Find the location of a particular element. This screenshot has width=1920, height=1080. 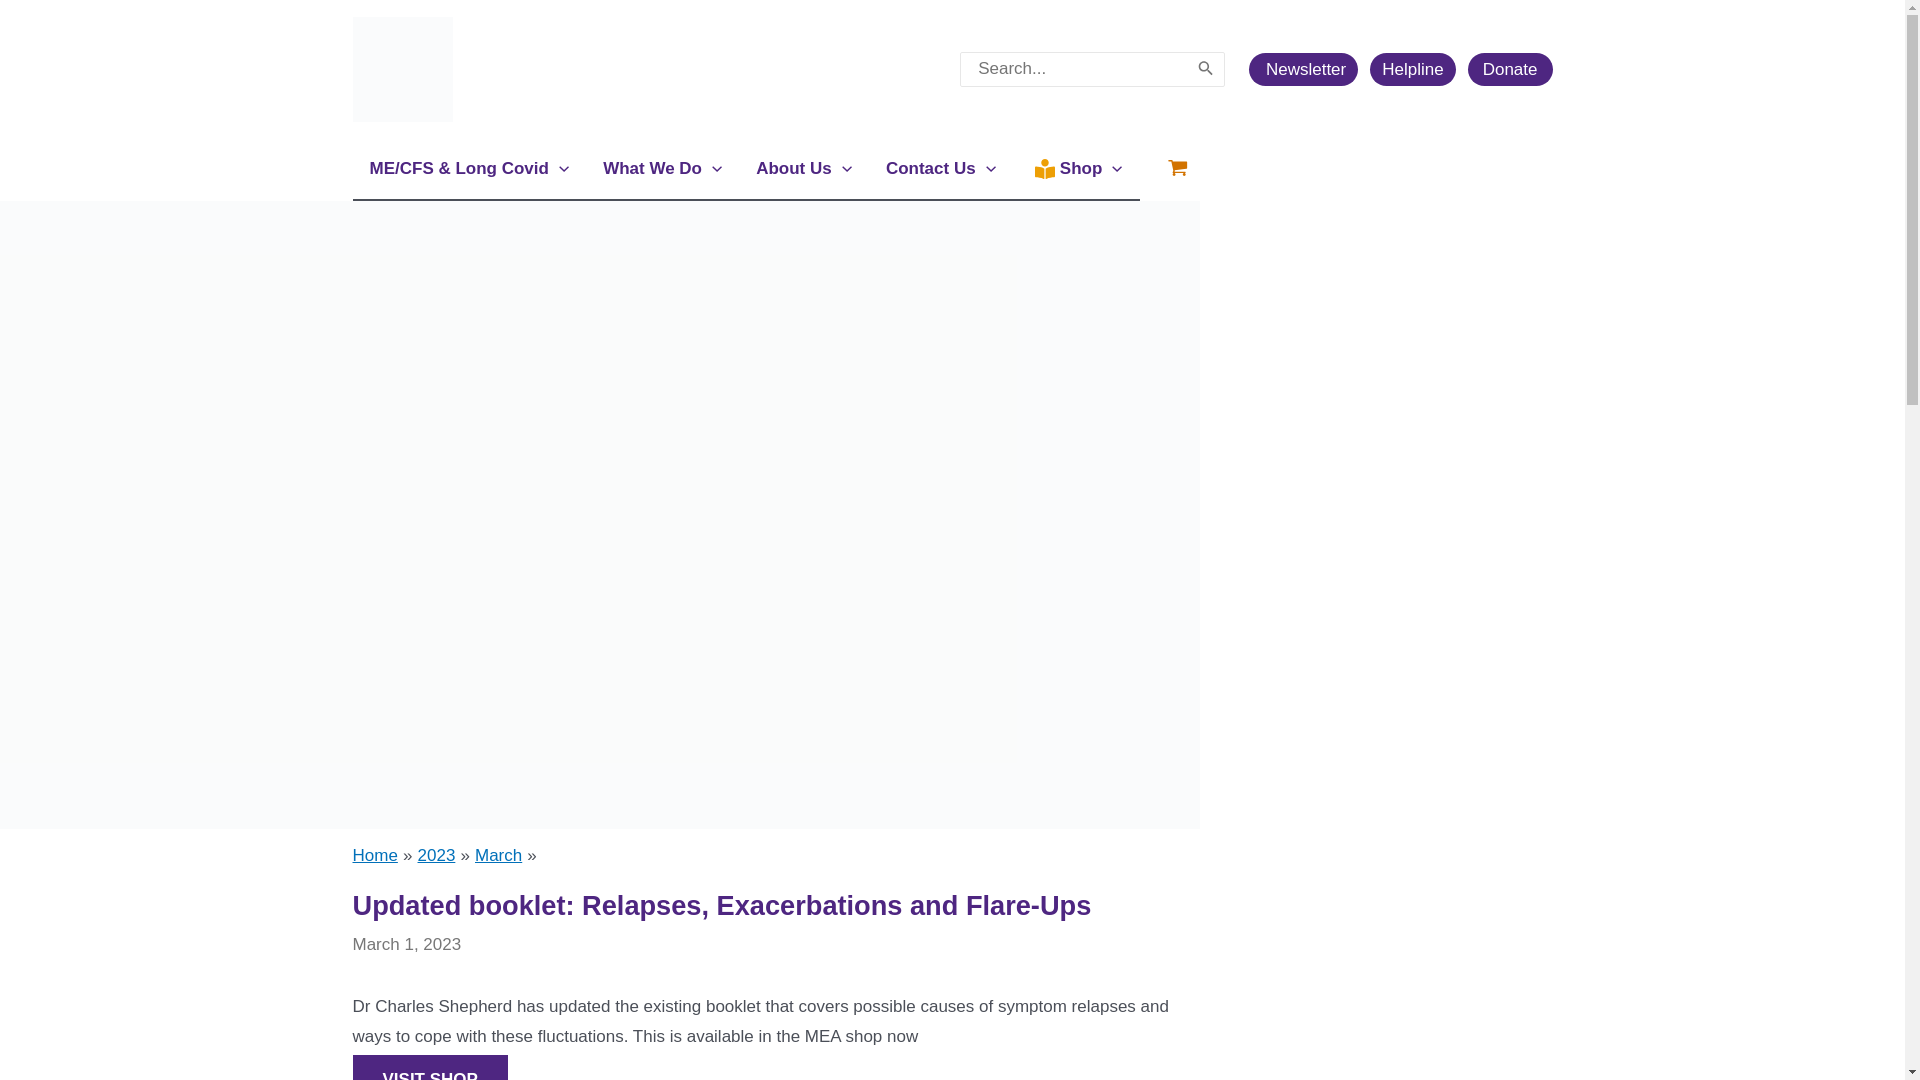

What We Do is located at coordinates (662, 168).